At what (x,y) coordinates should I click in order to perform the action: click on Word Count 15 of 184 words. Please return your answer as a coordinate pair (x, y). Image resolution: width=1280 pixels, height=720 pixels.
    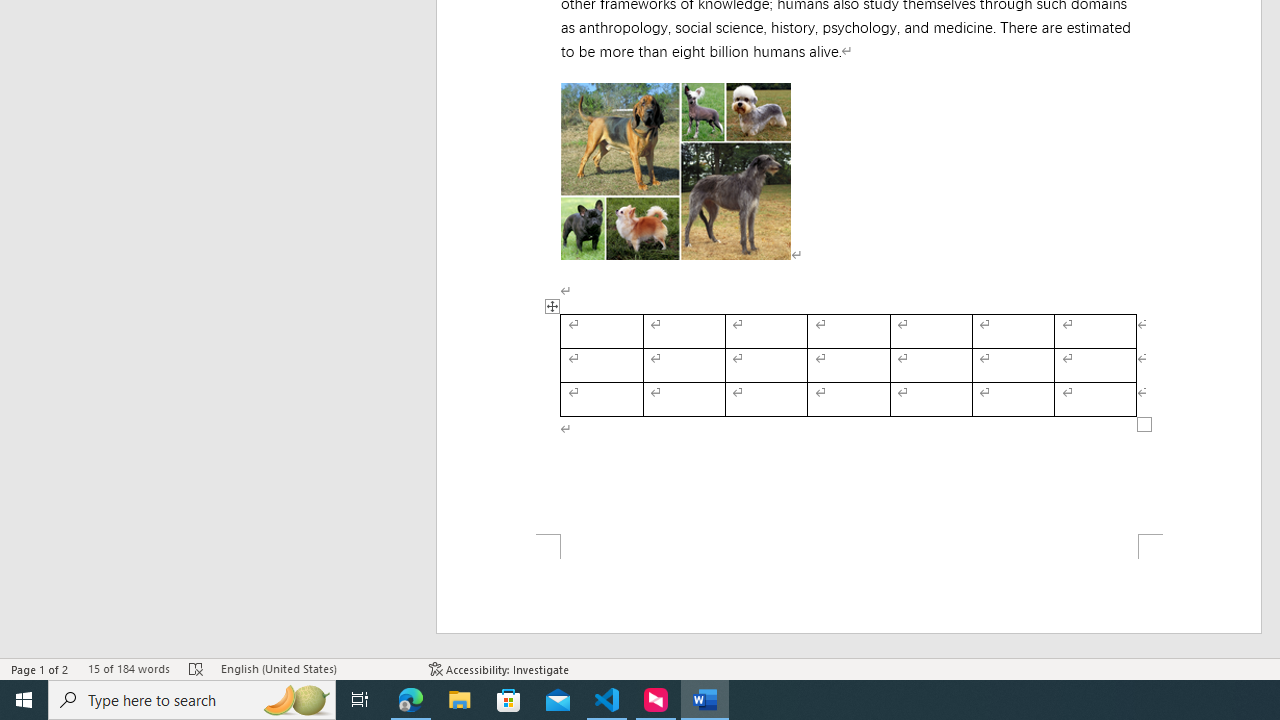
    Looking at the image, I should click on (128, 668).